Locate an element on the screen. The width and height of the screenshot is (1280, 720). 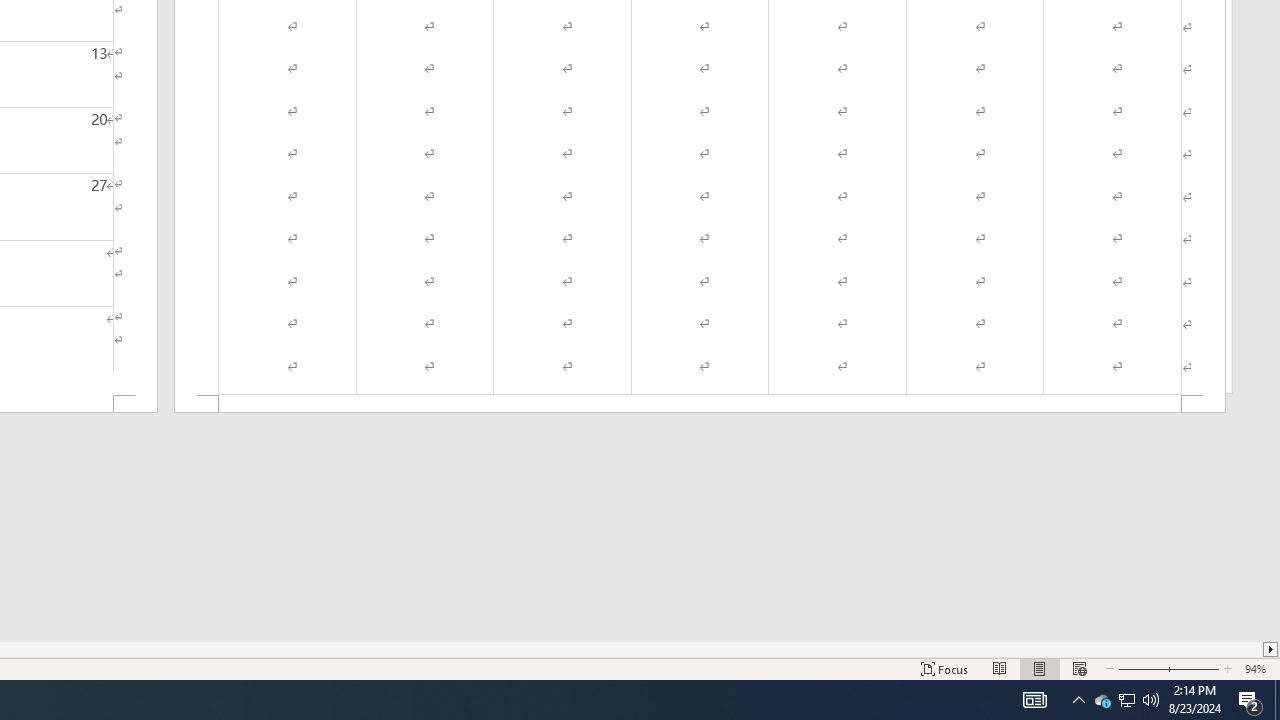
Focus  is located at coordinates (944, 668).